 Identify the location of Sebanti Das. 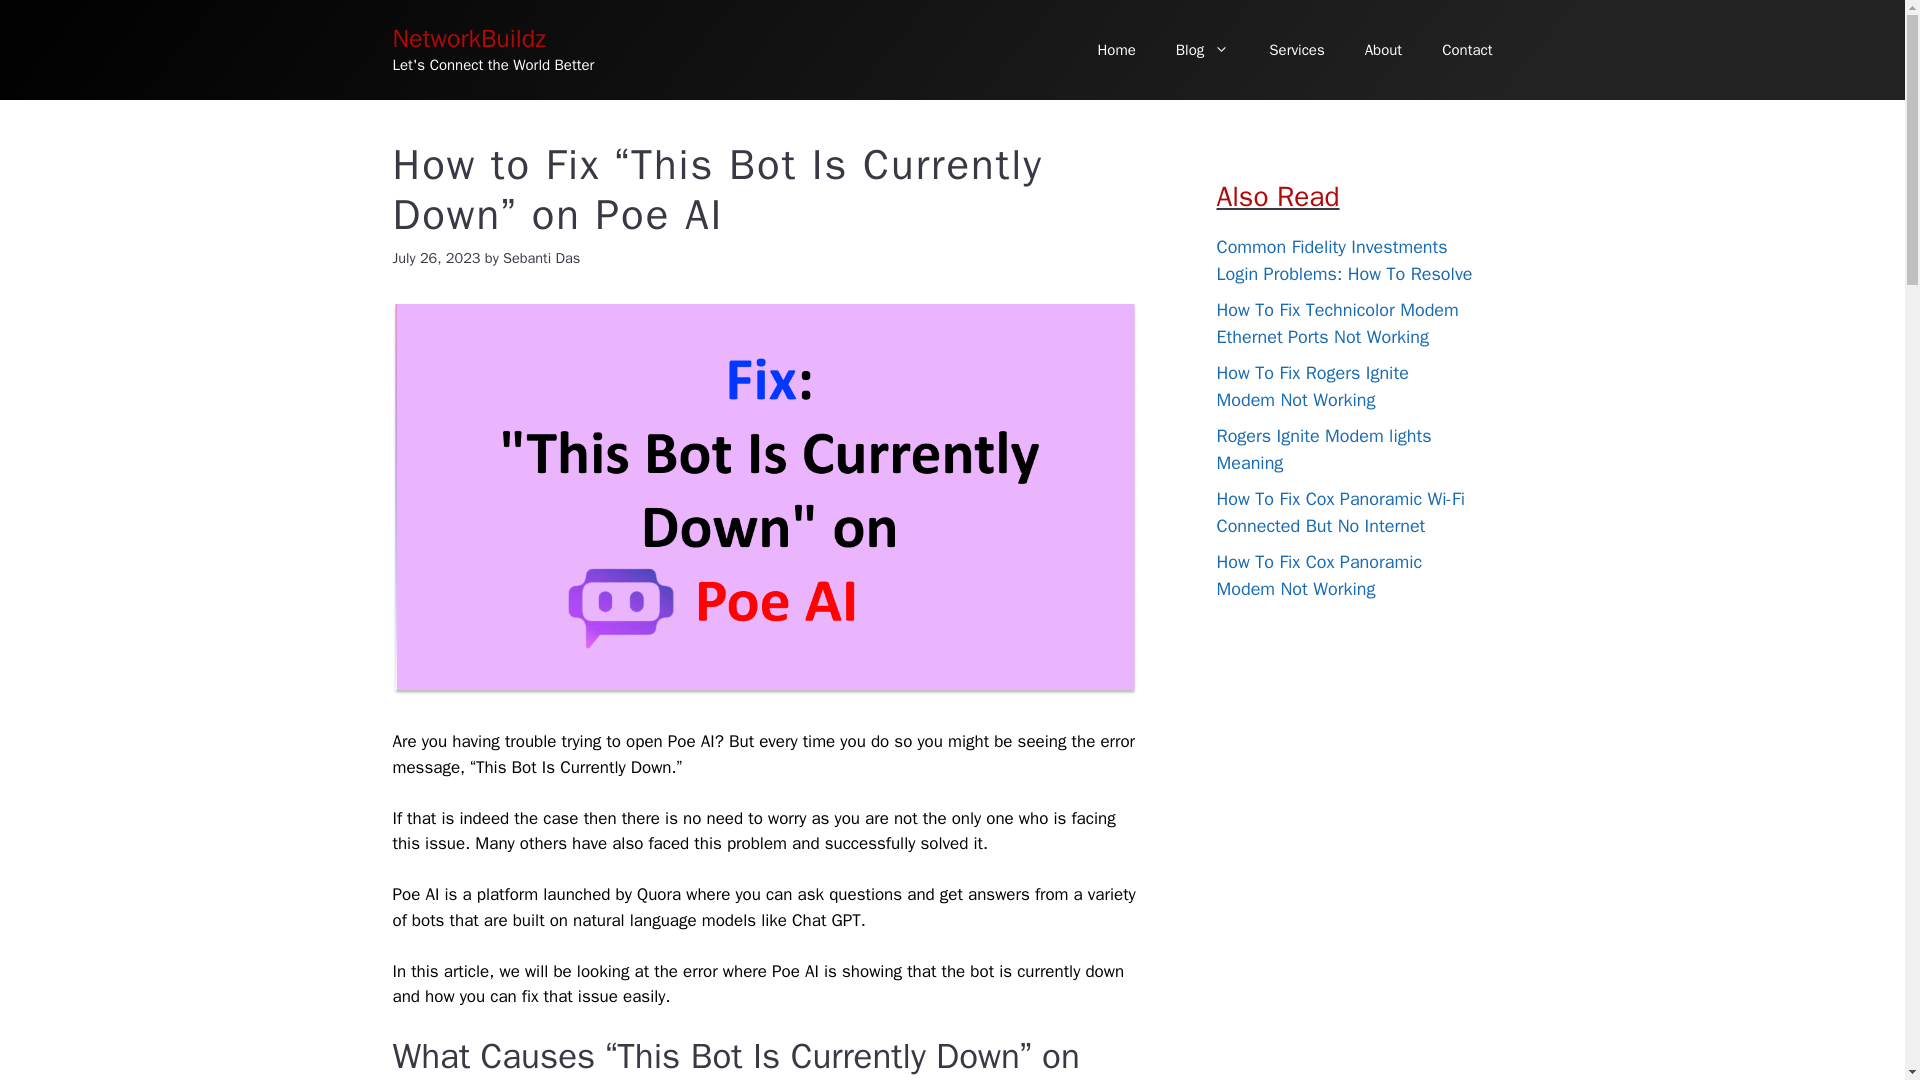
(541, 258).